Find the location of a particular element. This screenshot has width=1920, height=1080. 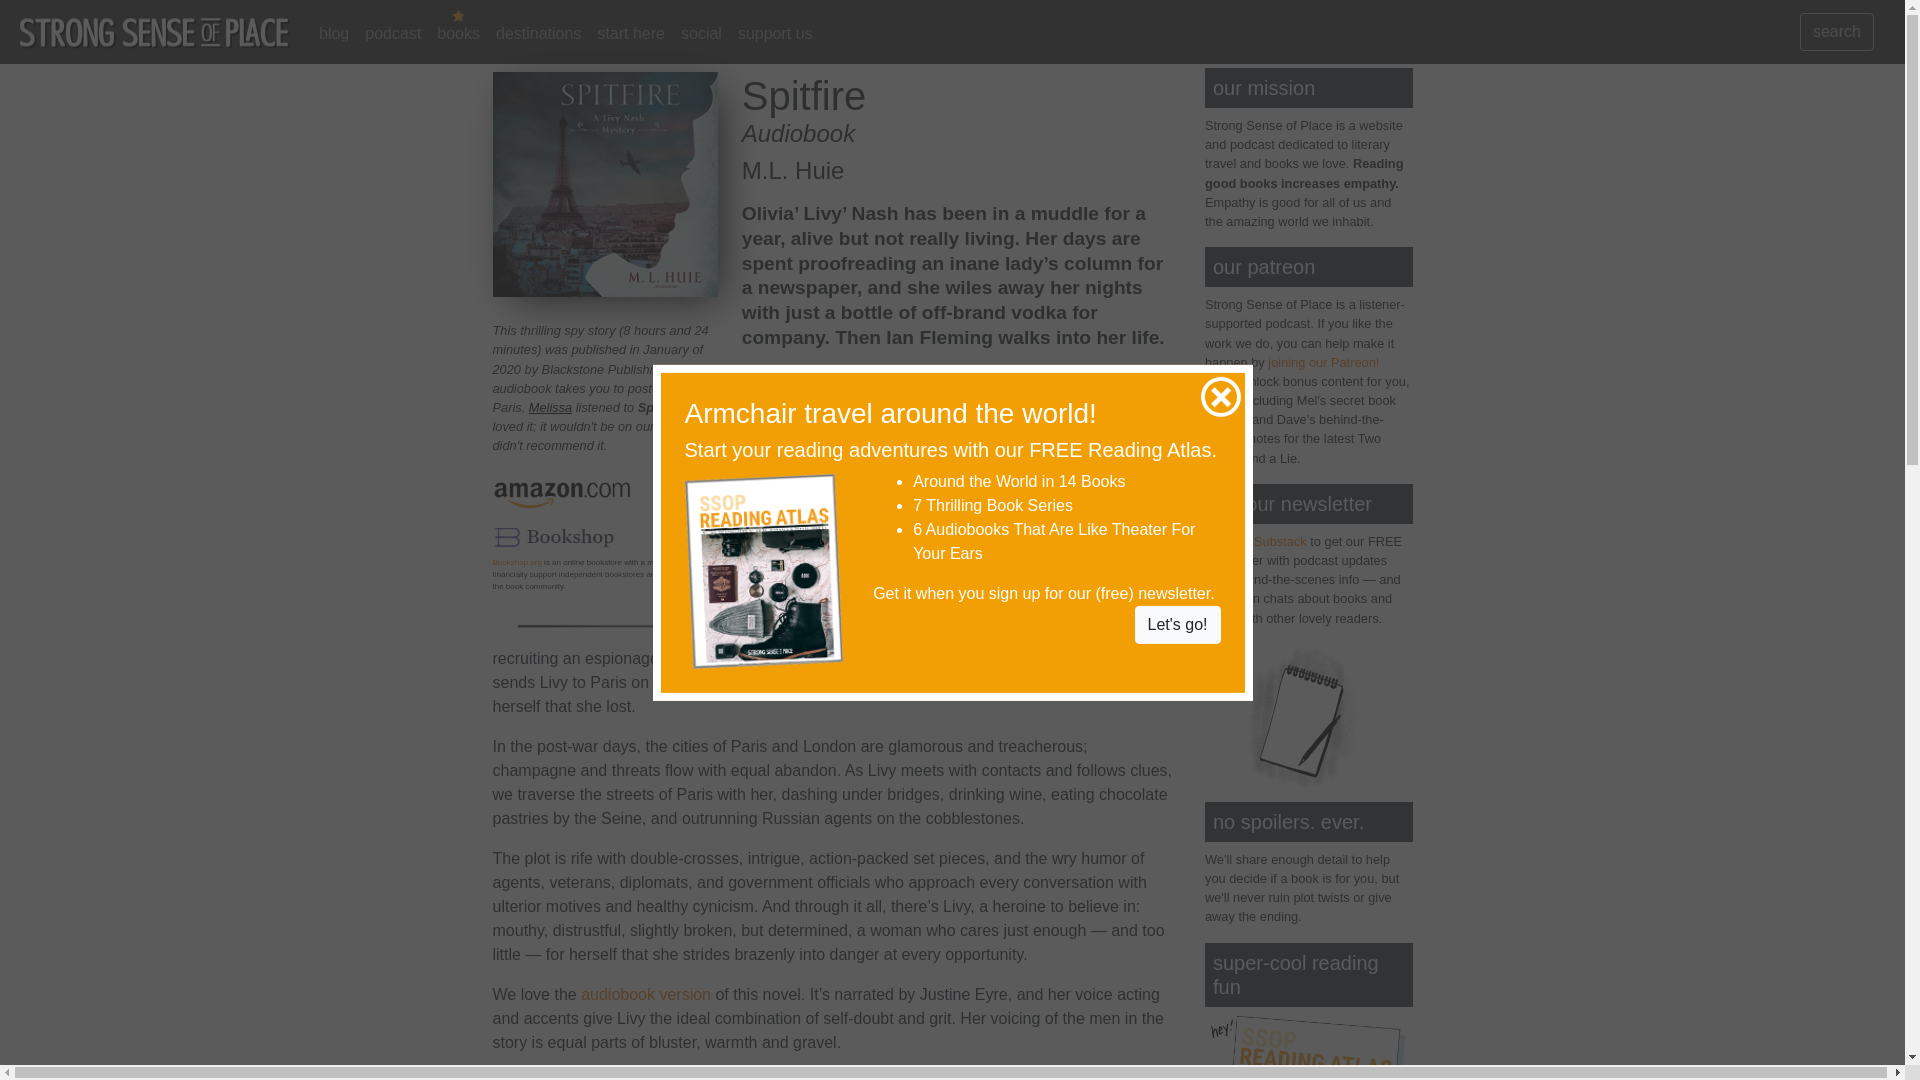

start here is located at coordinates (631, 34).